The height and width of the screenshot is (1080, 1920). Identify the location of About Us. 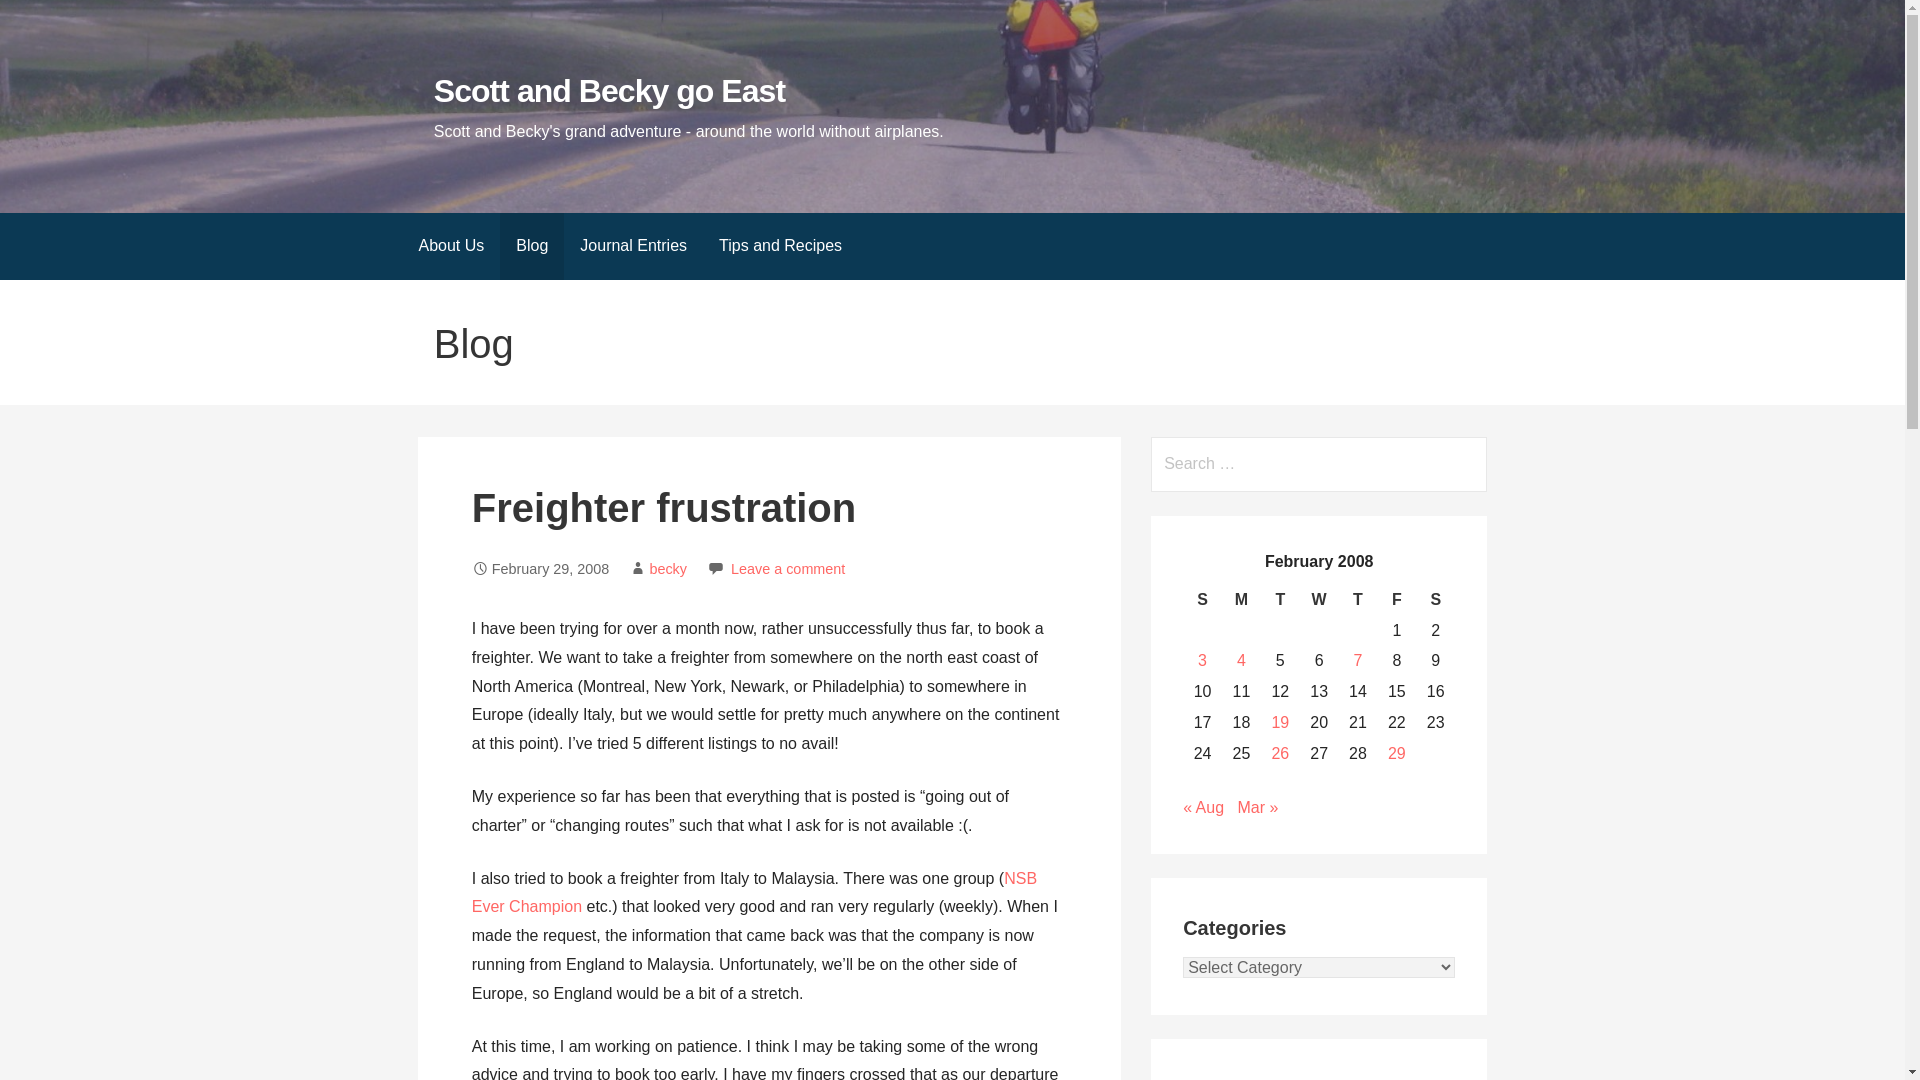
(450, 246).